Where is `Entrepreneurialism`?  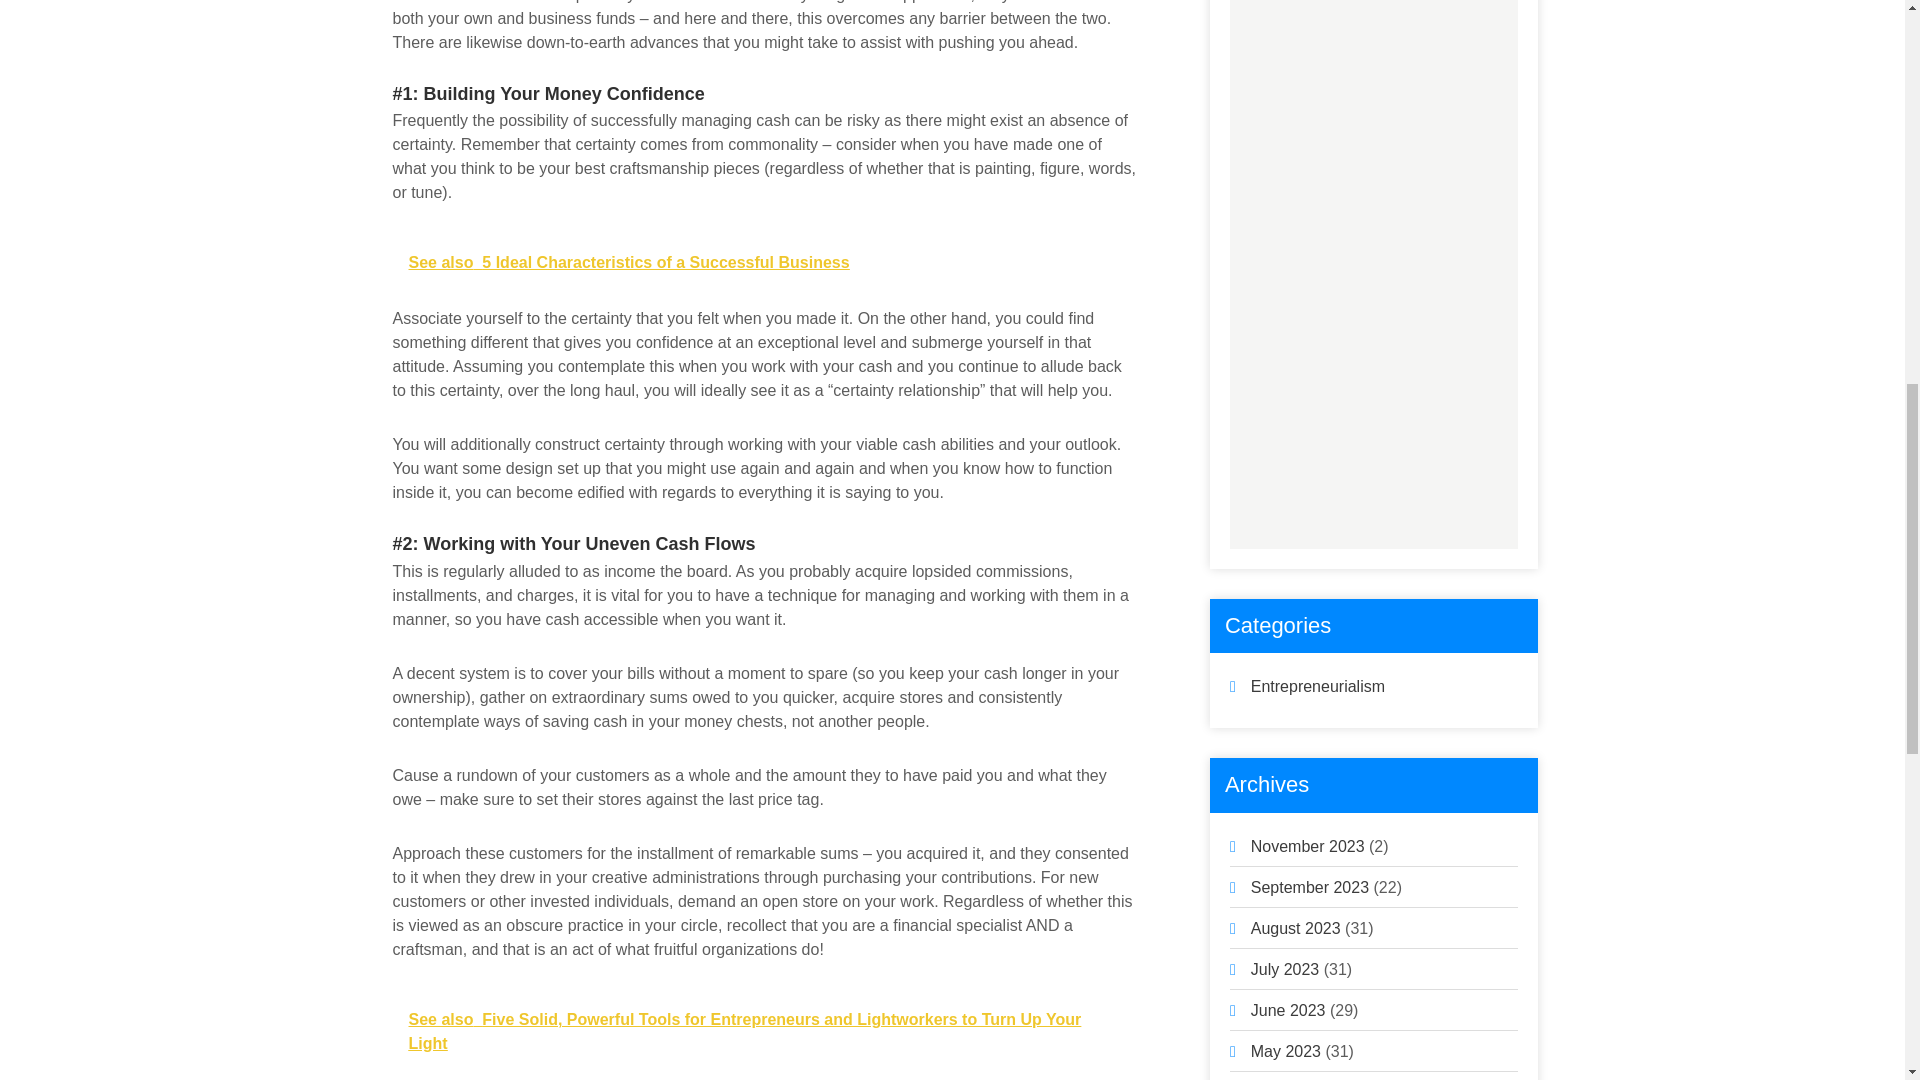
Entrepreneurialism is located at coordinates (1318, 686).